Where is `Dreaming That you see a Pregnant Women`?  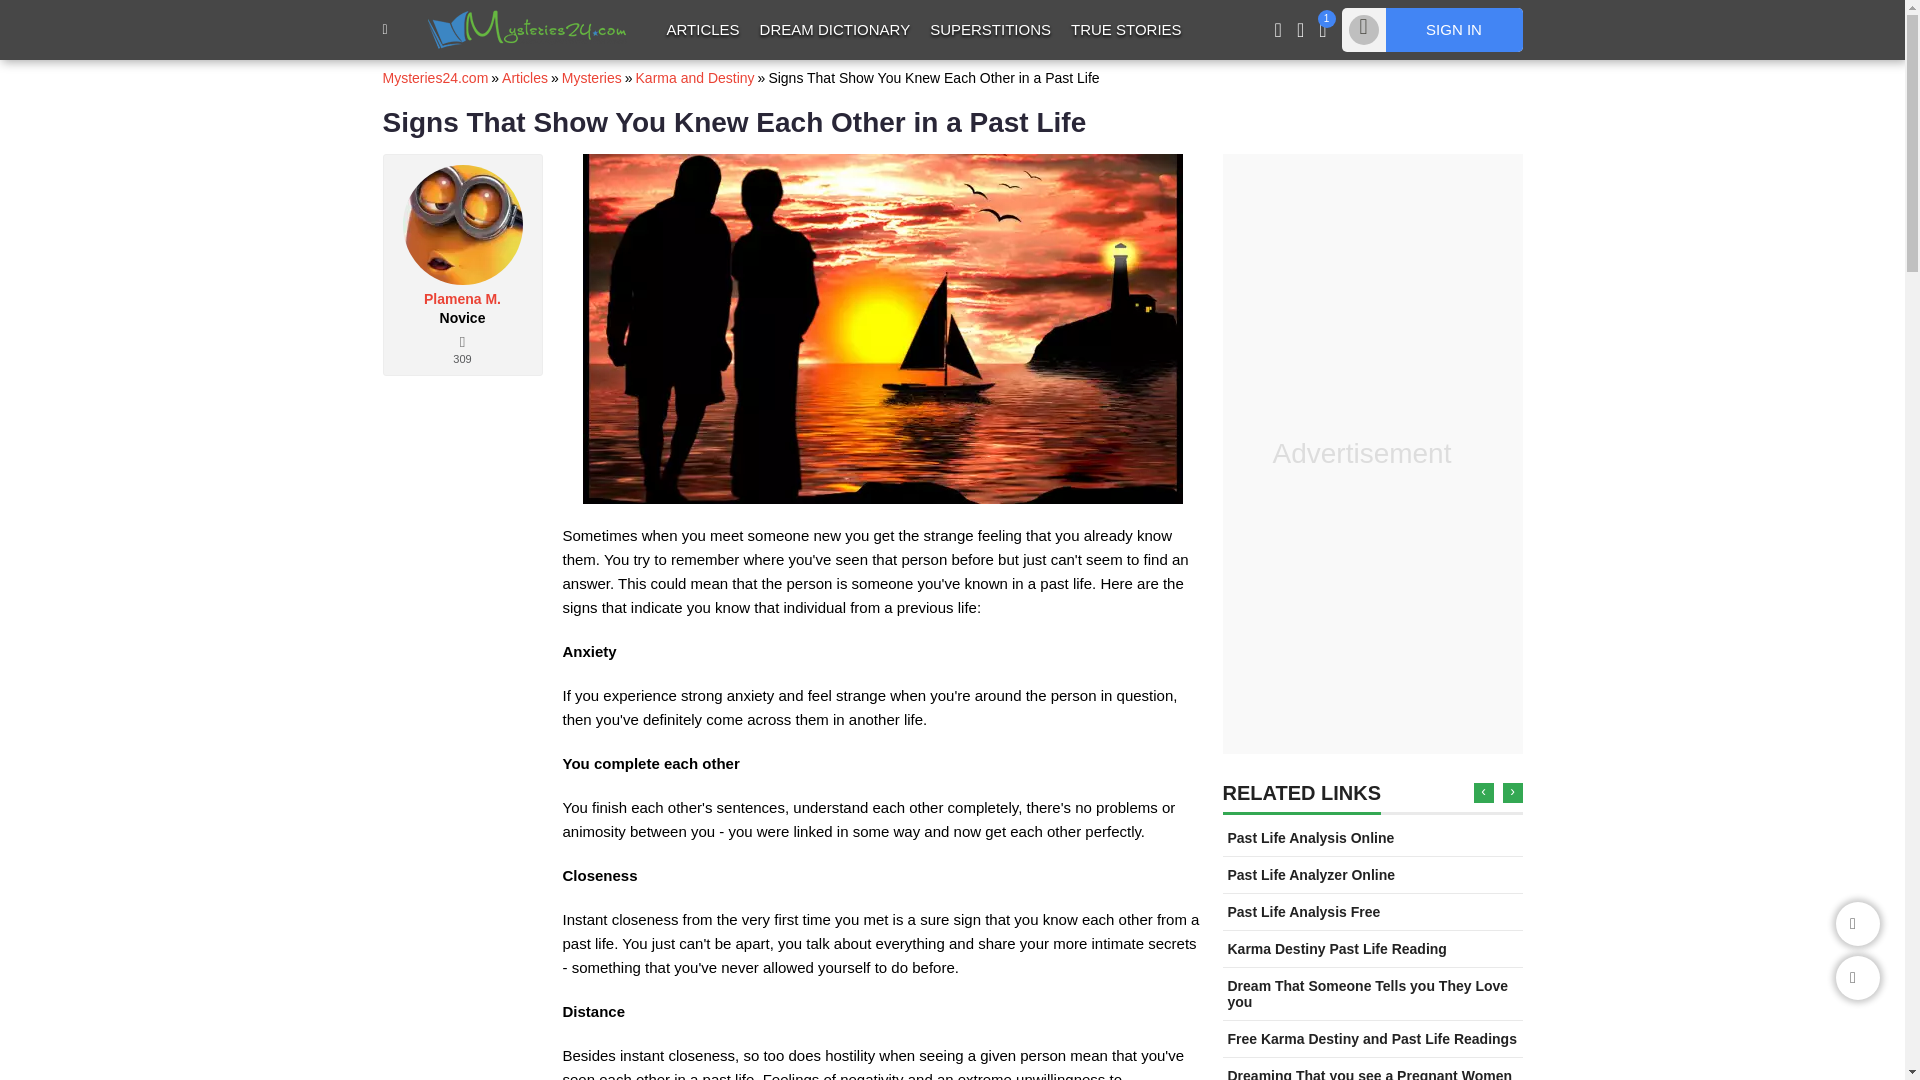 Dreaming That you see a Pregnant Women is located at coordinates (1370, 1074).